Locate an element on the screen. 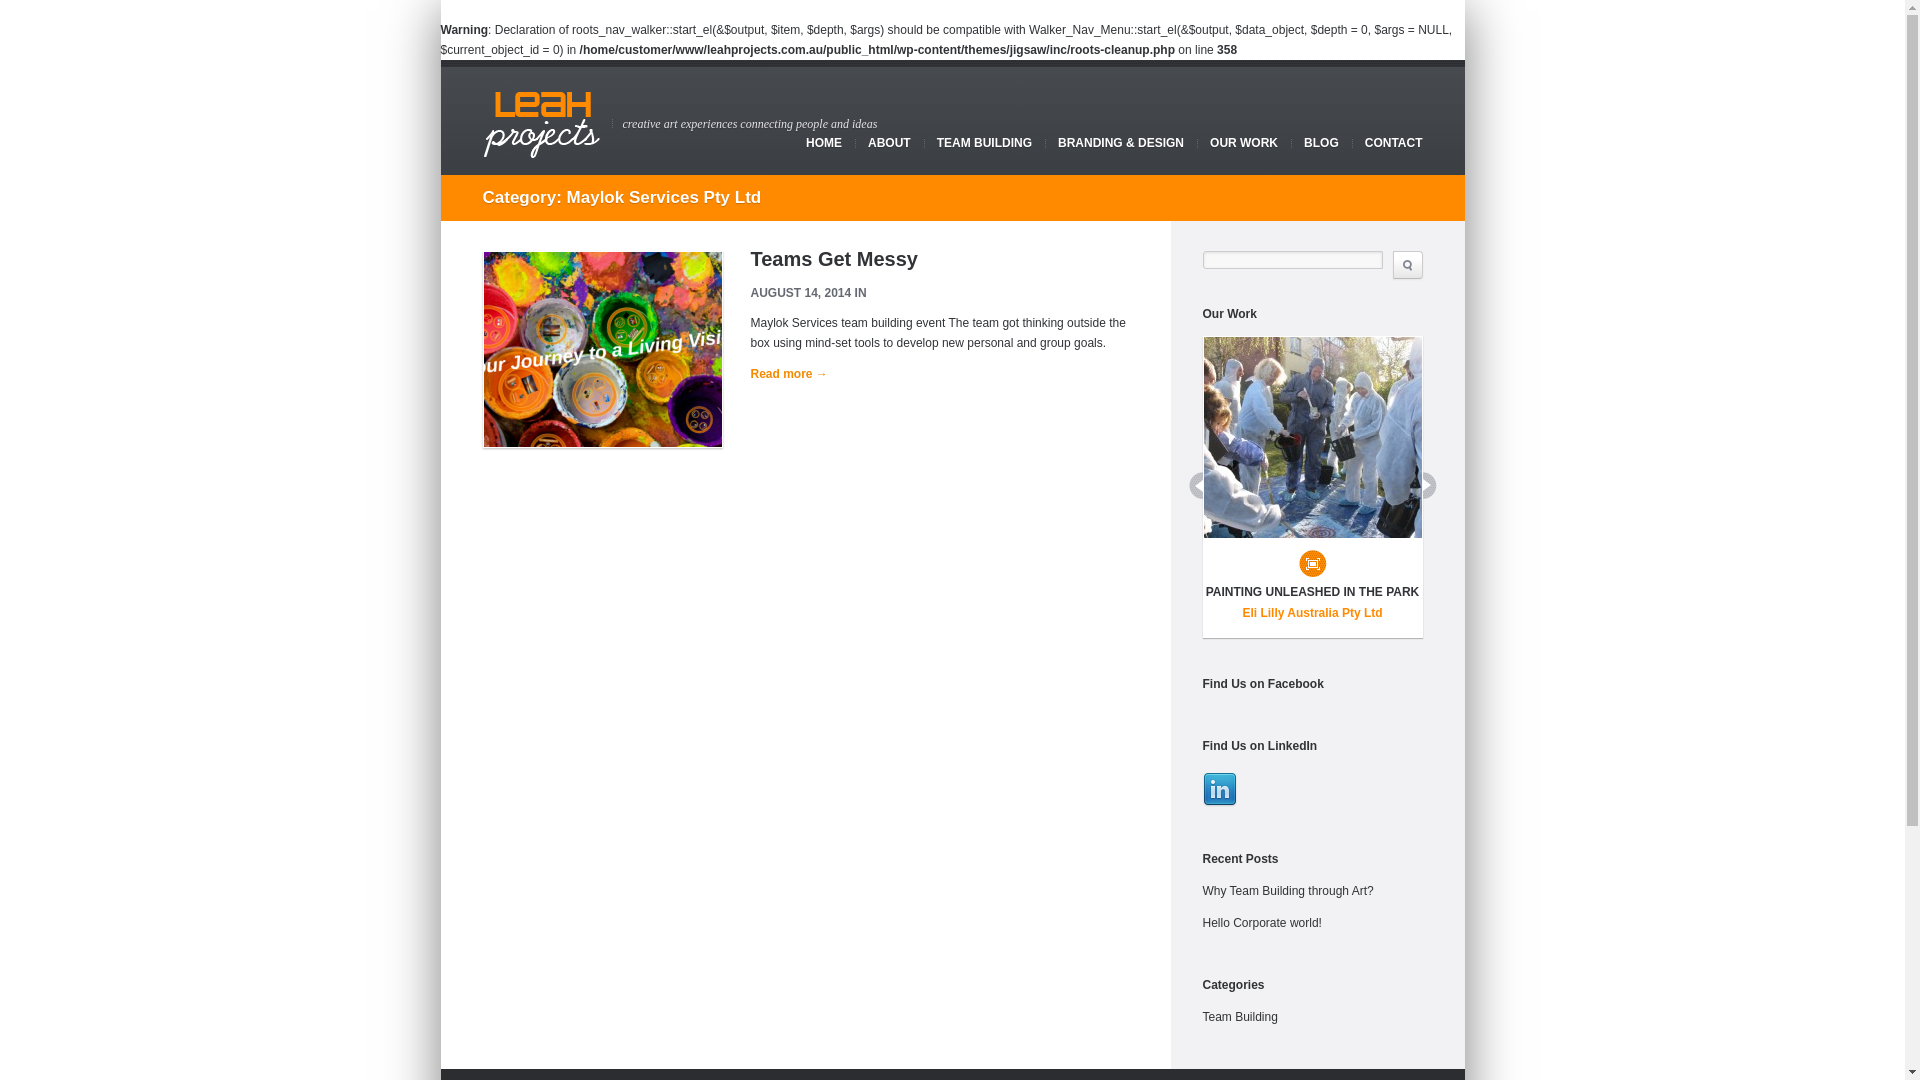 This screenshot has height=1080, width=1920. BLOG is located at coordinates (1322, 143).